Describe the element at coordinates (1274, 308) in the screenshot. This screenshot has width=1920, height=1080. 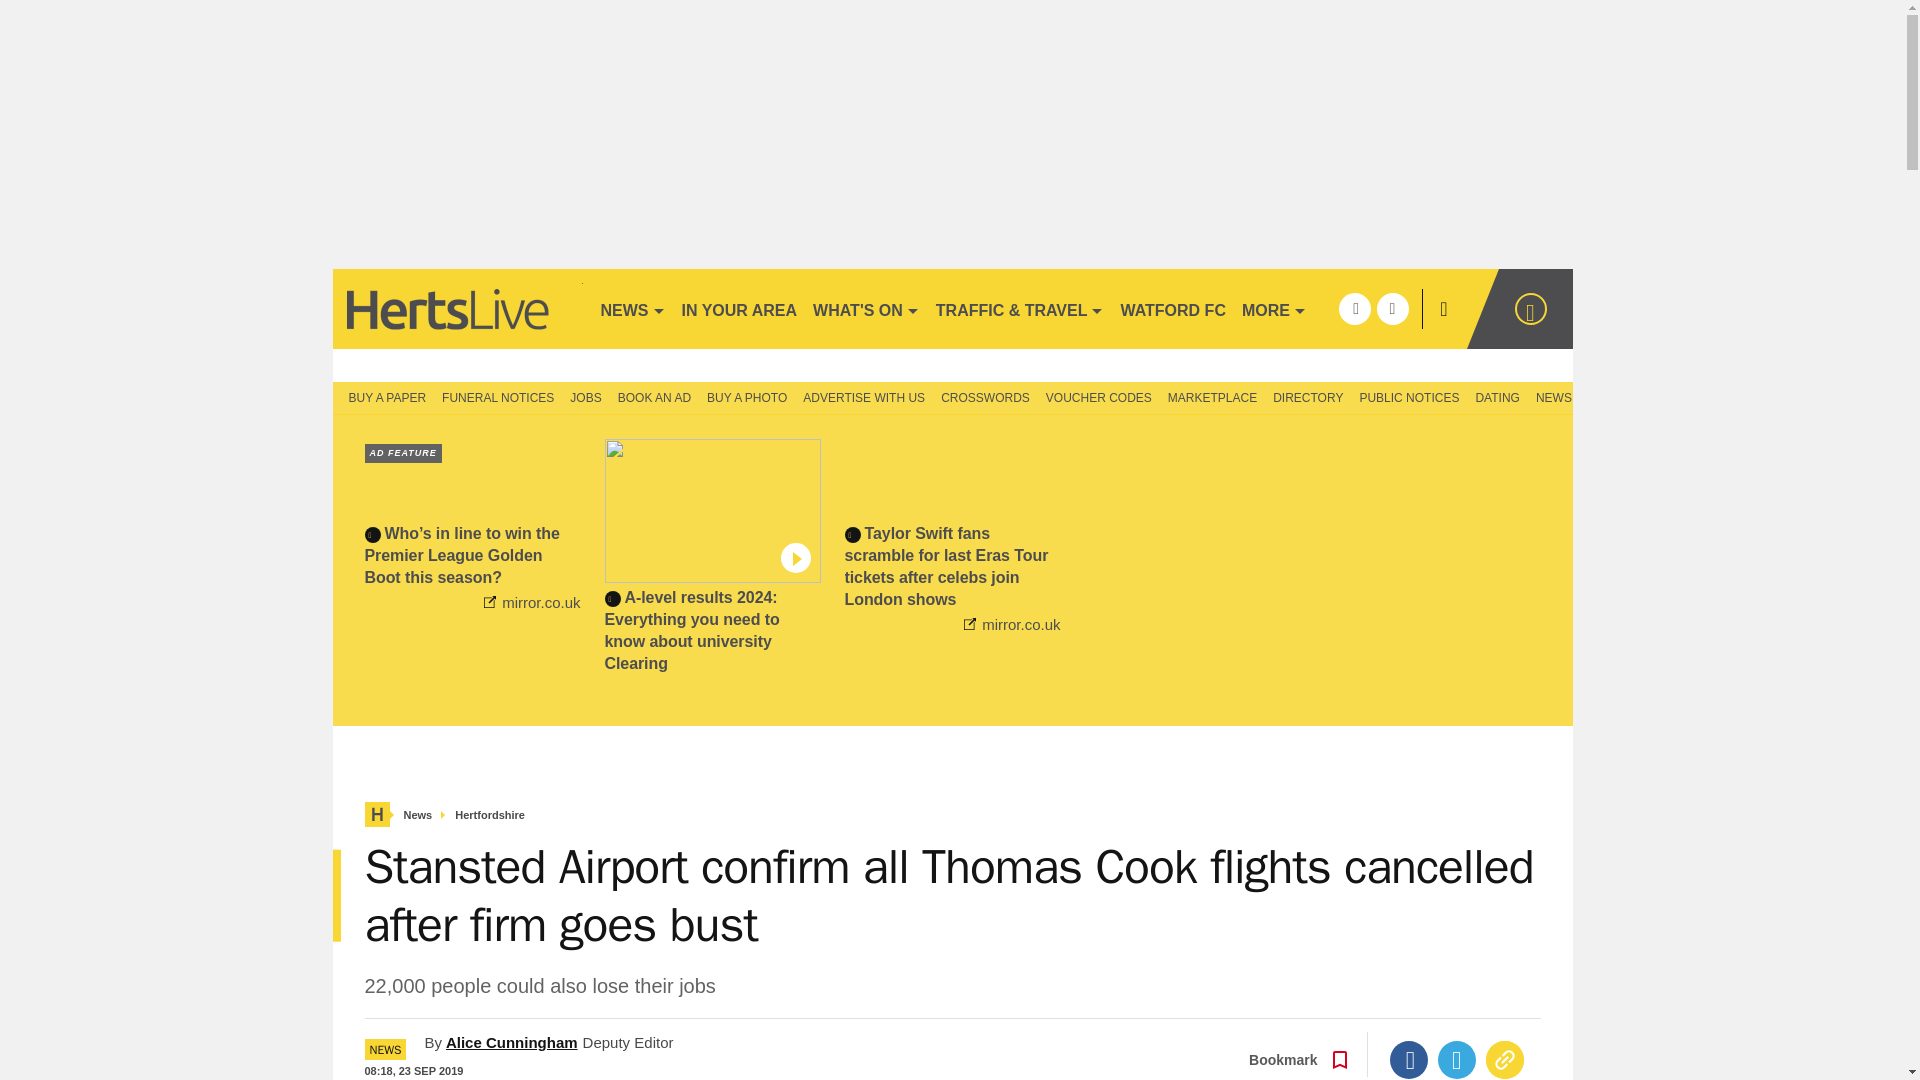
I see `MORE` at that location.